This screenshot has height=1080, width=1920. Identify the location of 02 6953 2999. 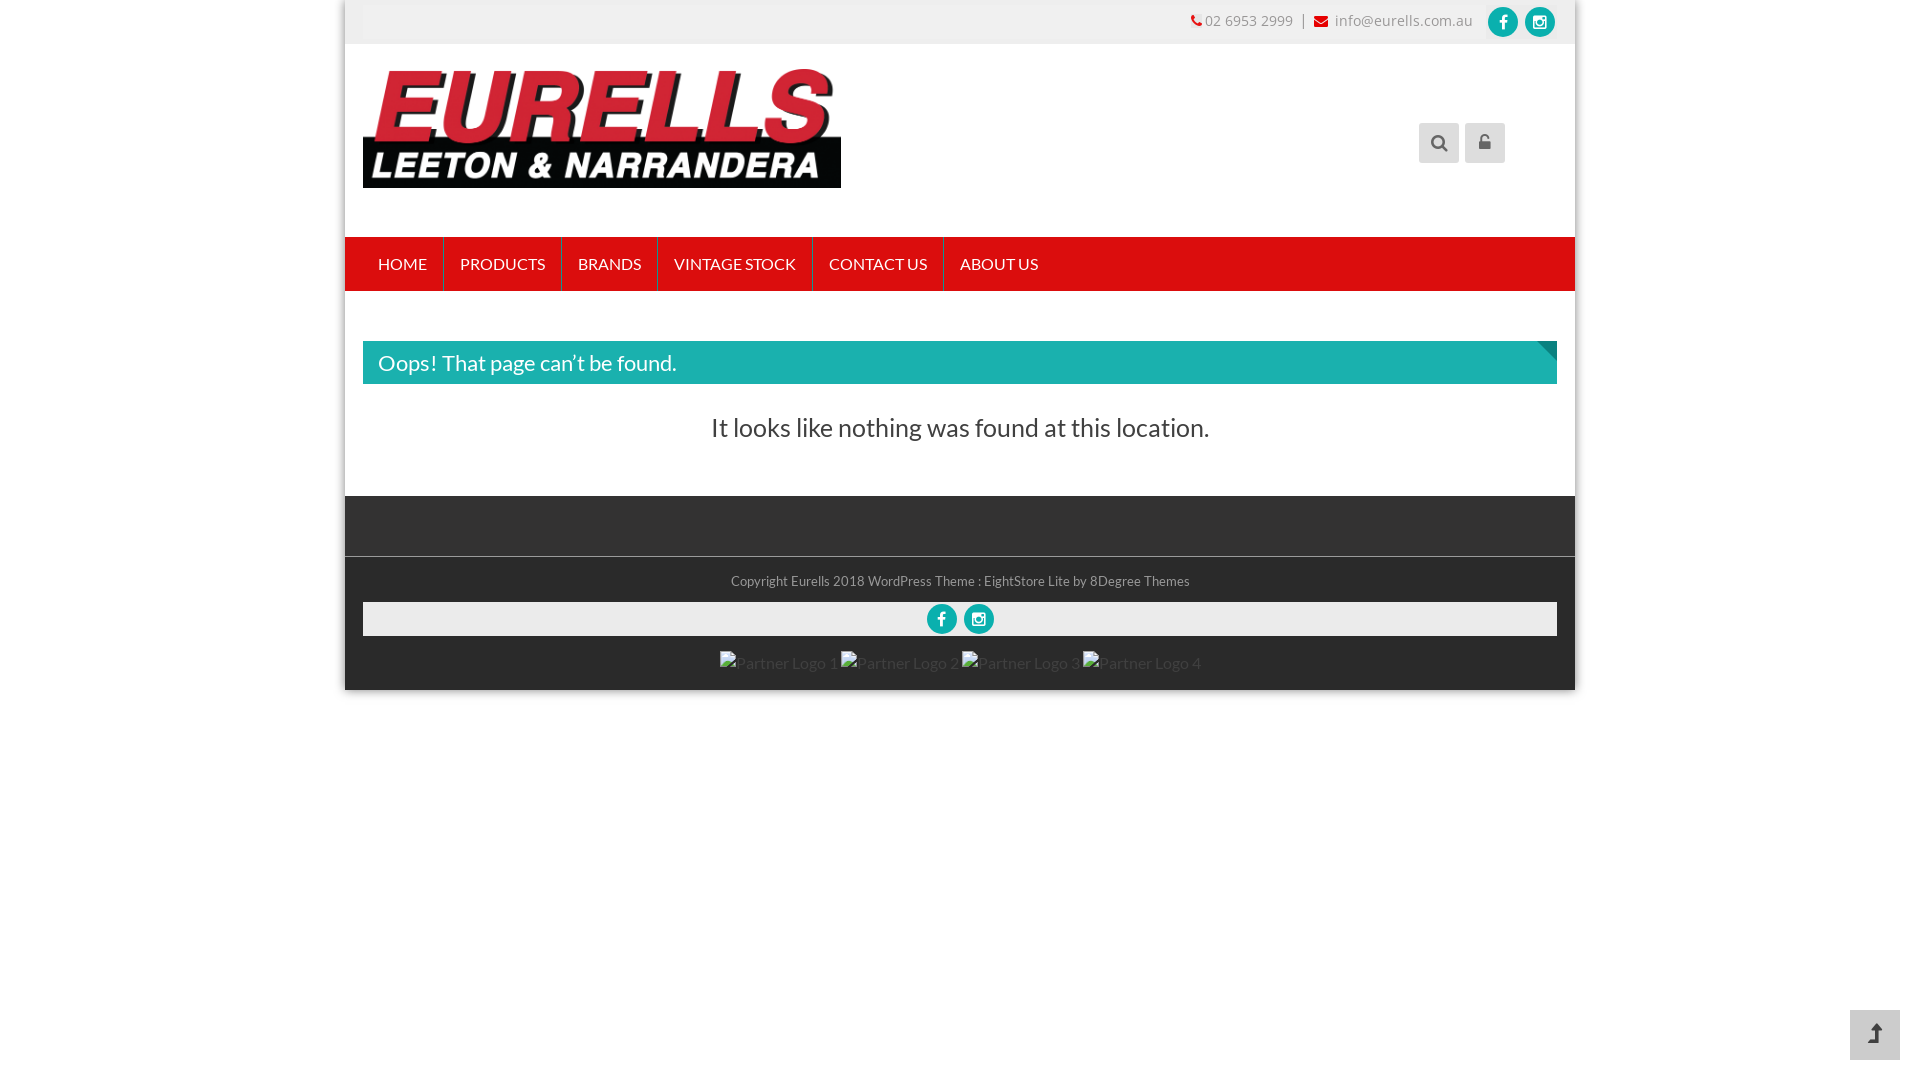
(1244, 20).